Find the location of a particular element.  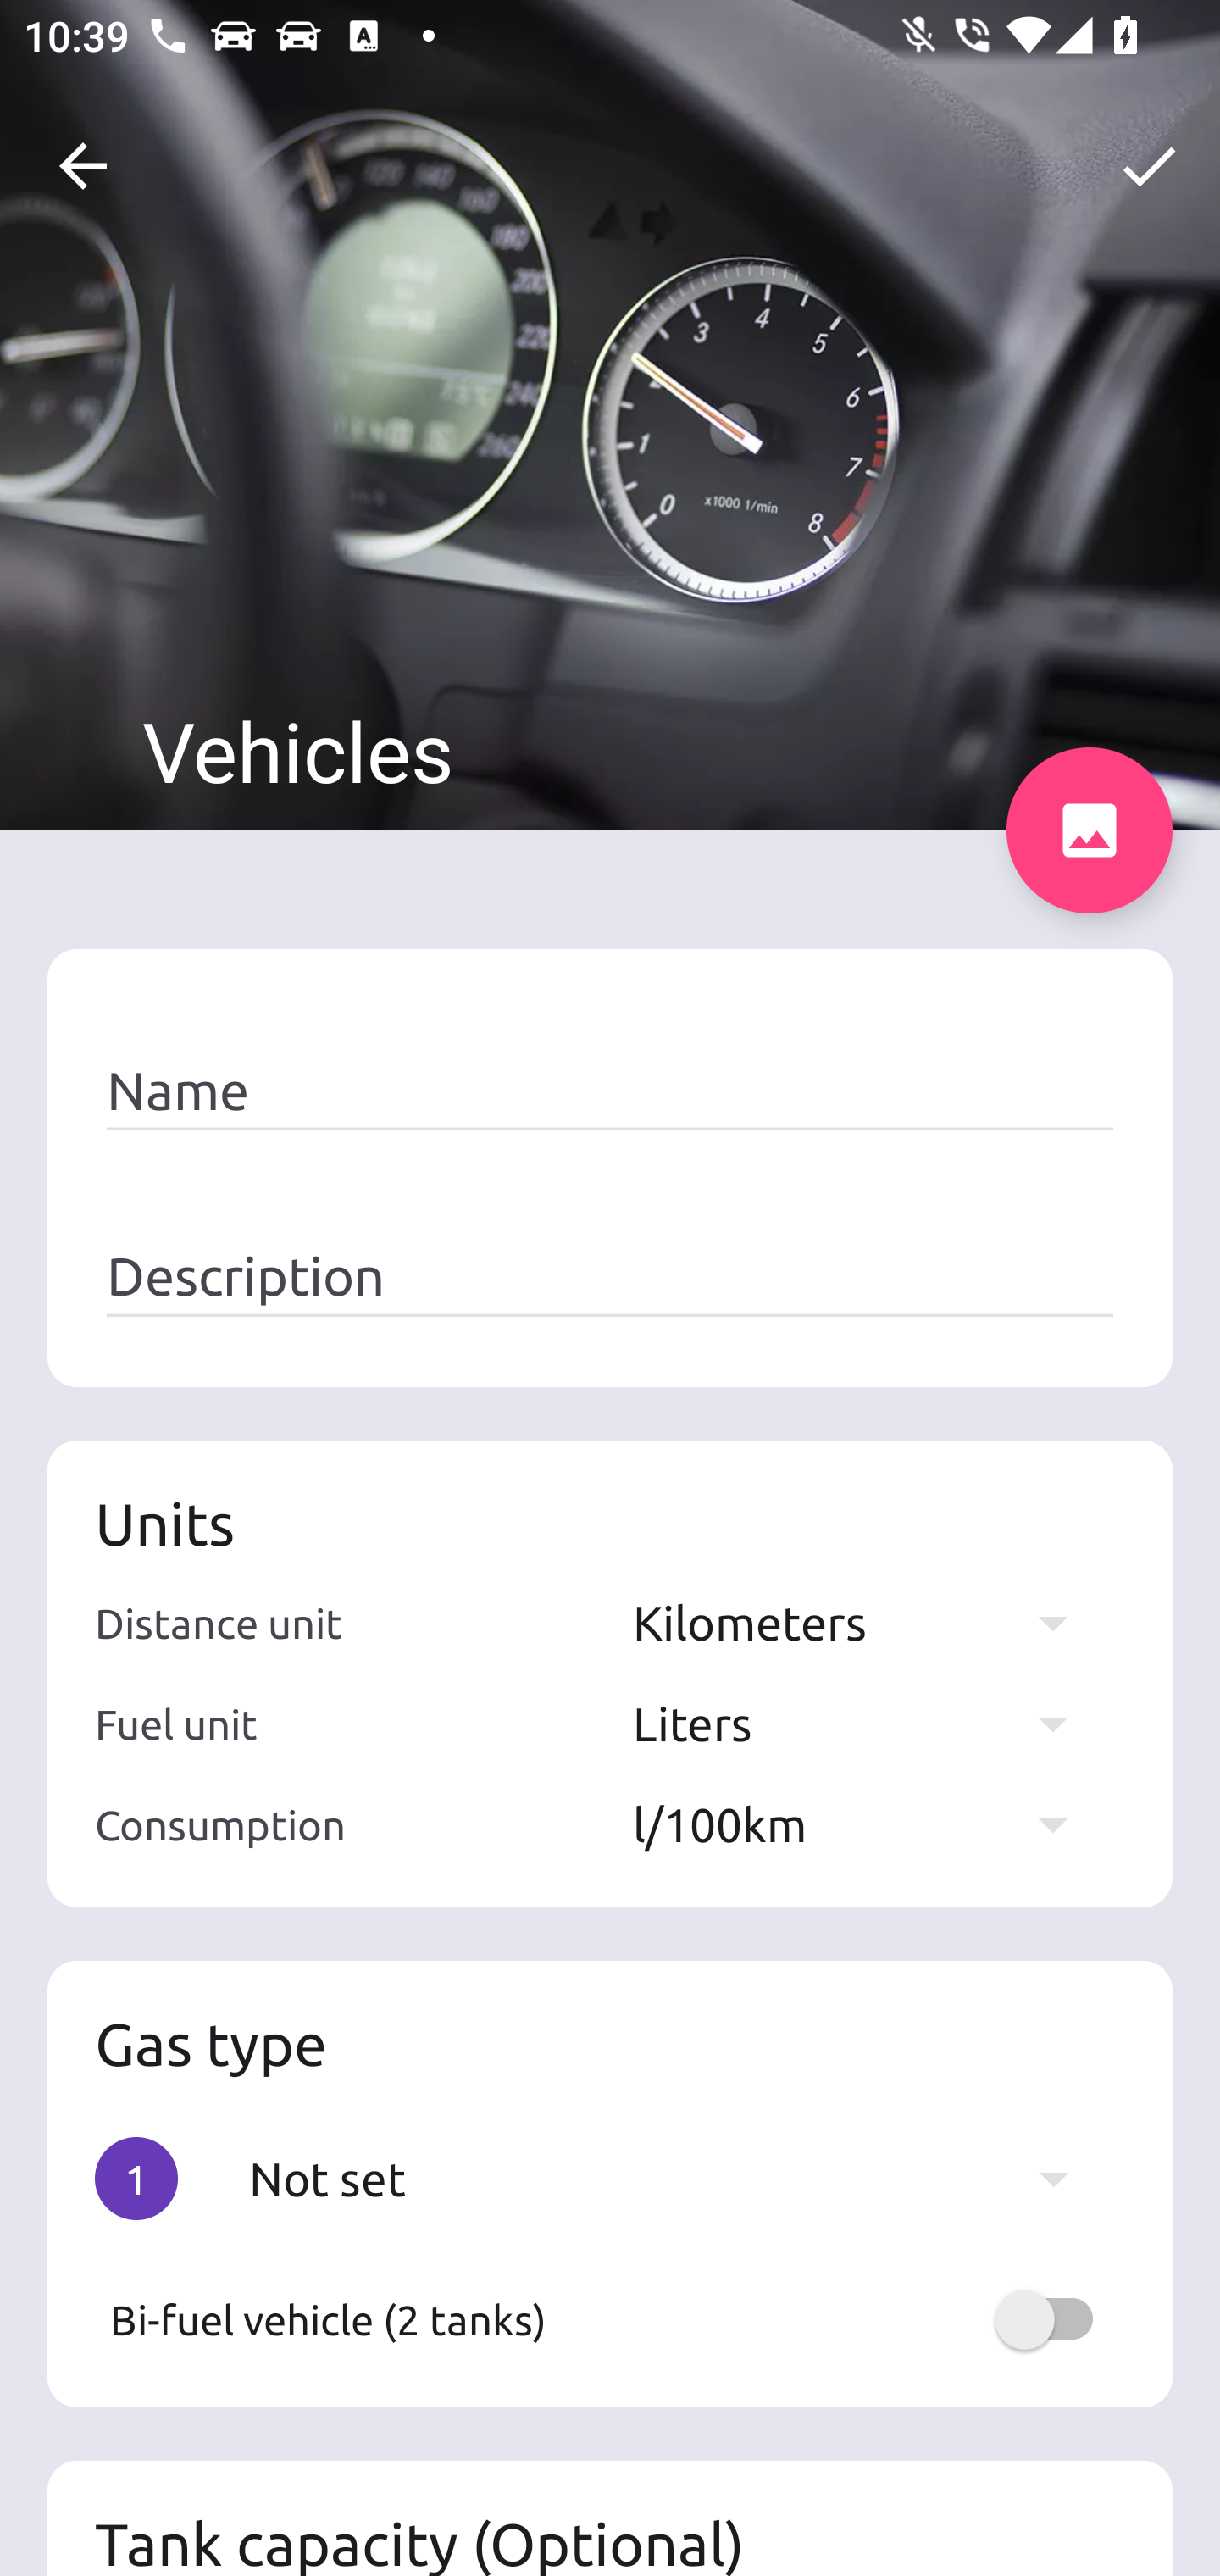

Description is located at coordinates (610, 1277).